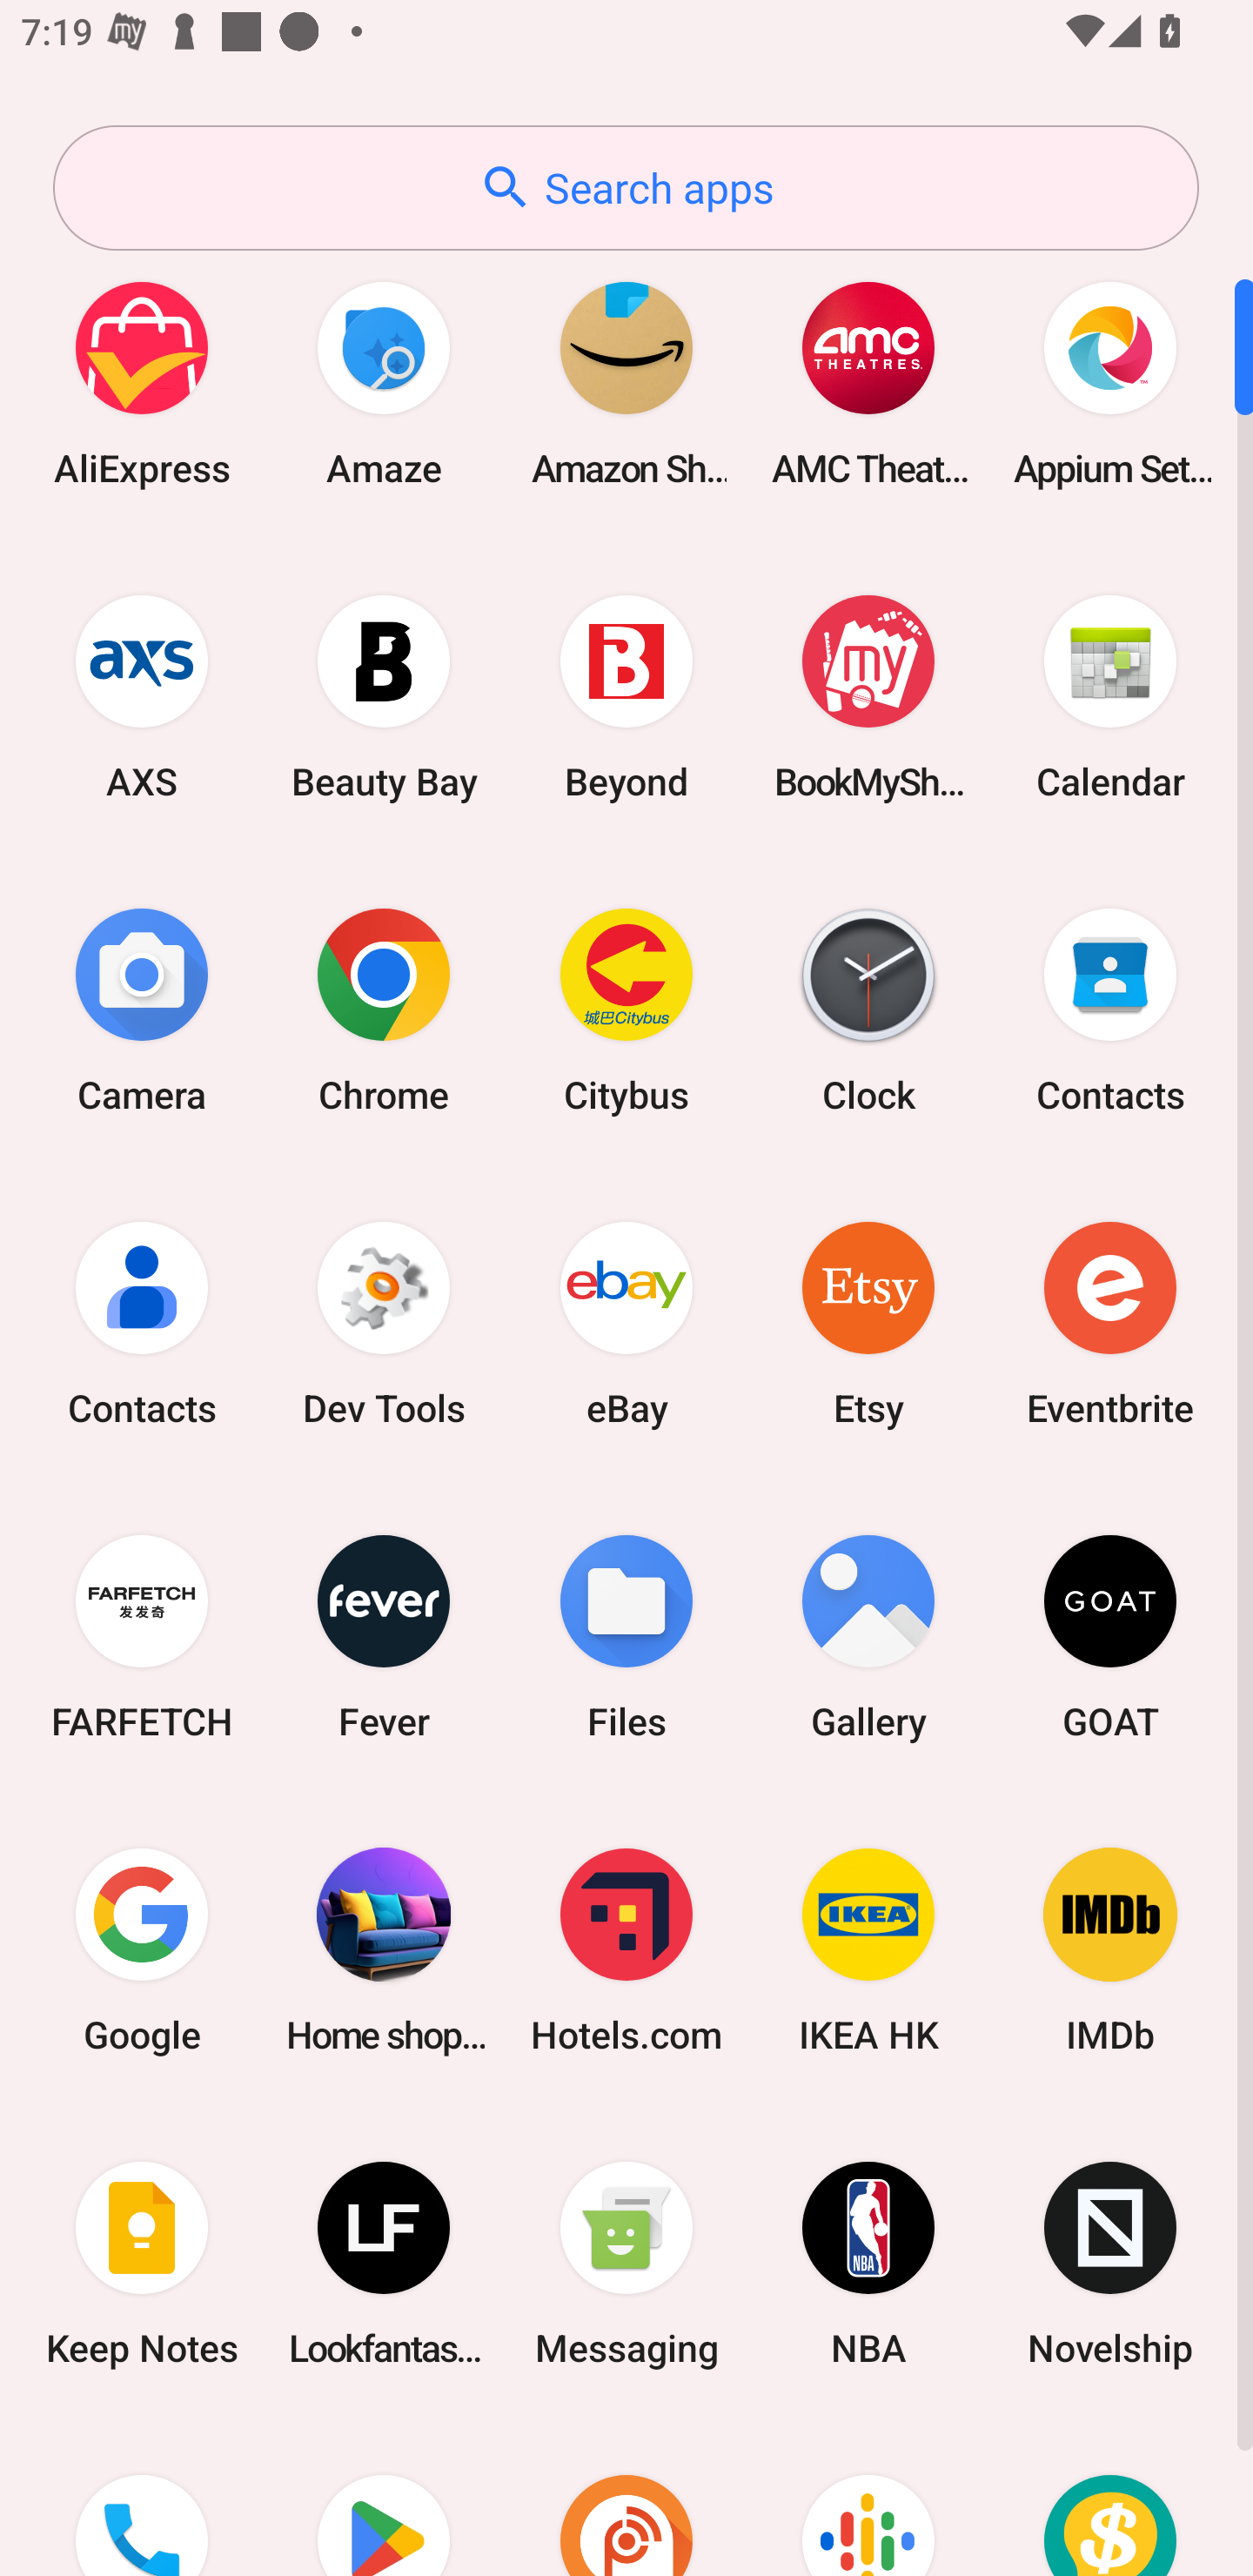 Image resolution: width=1253 pixels, height=2576 pixels. I want to click on Price, so click(1110, 2499).